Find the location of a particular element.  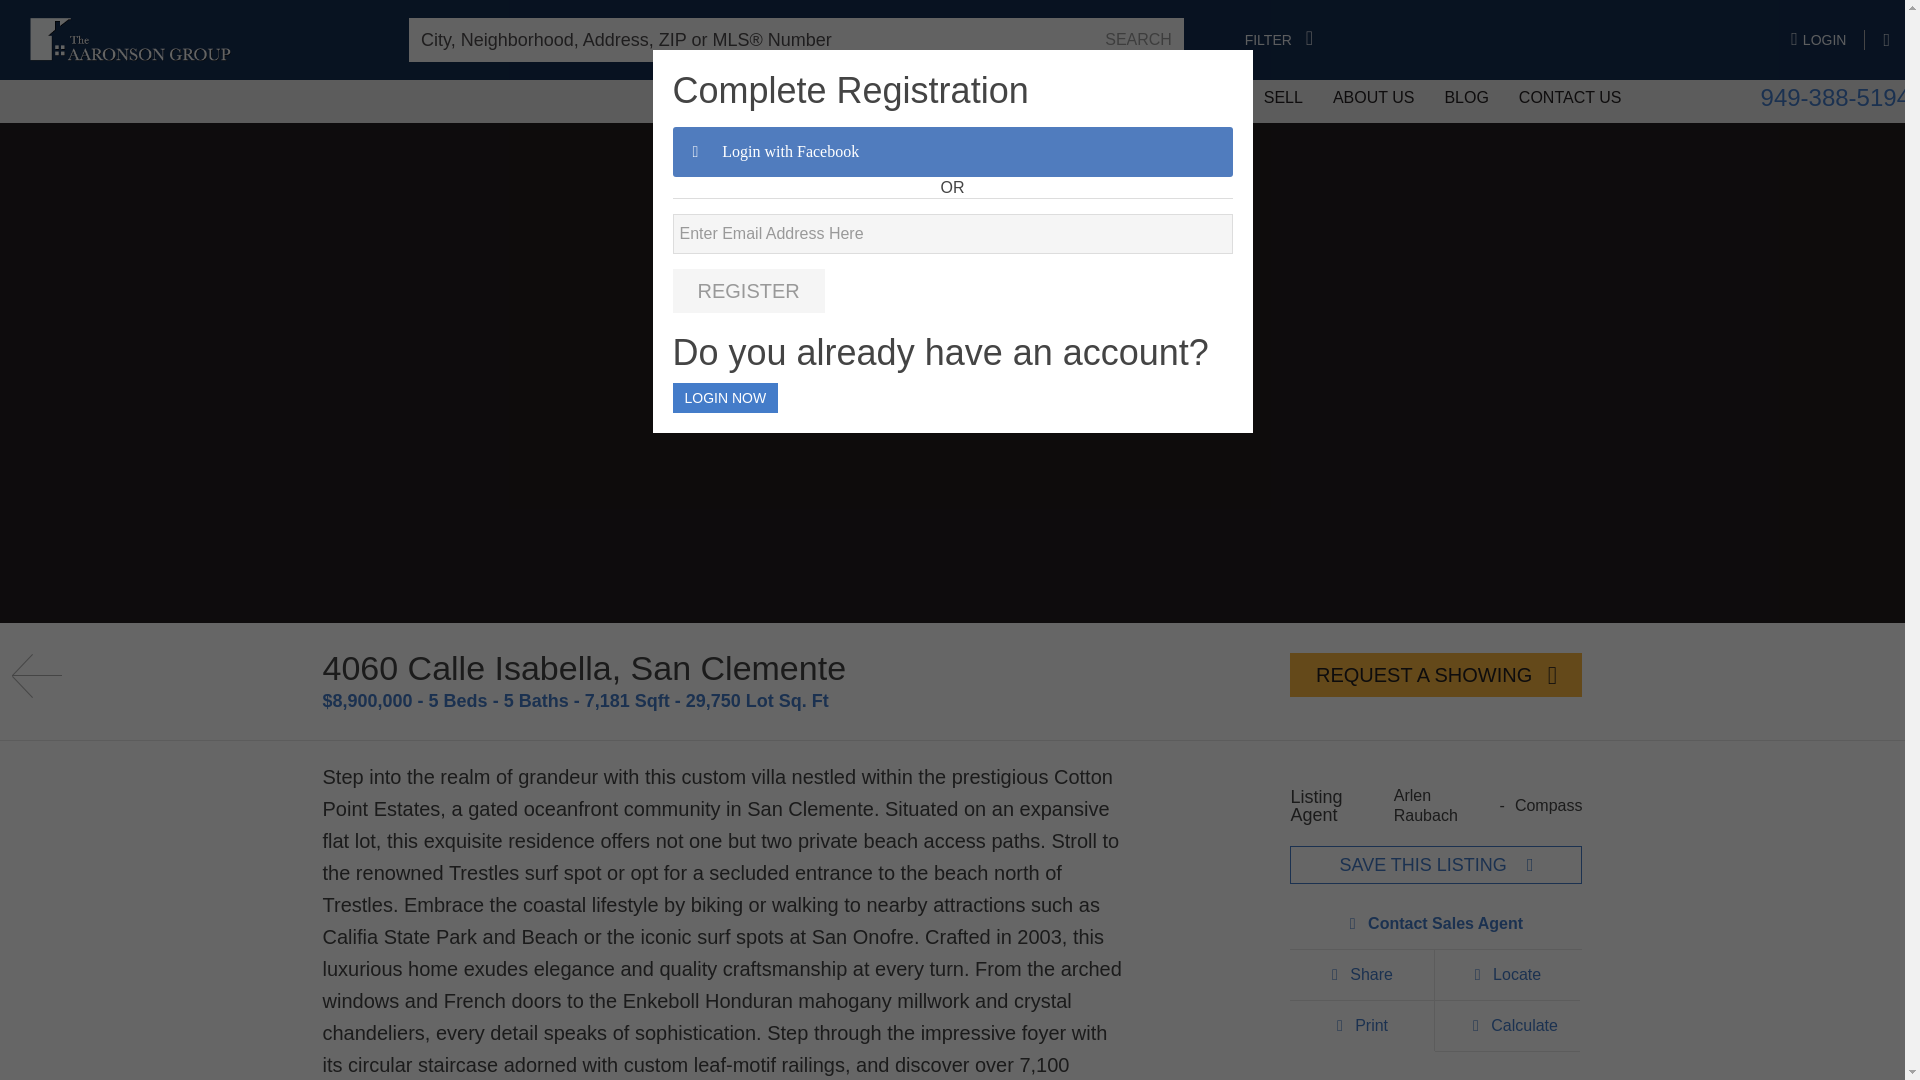

FILTER is located at coordinates (1278, 40).